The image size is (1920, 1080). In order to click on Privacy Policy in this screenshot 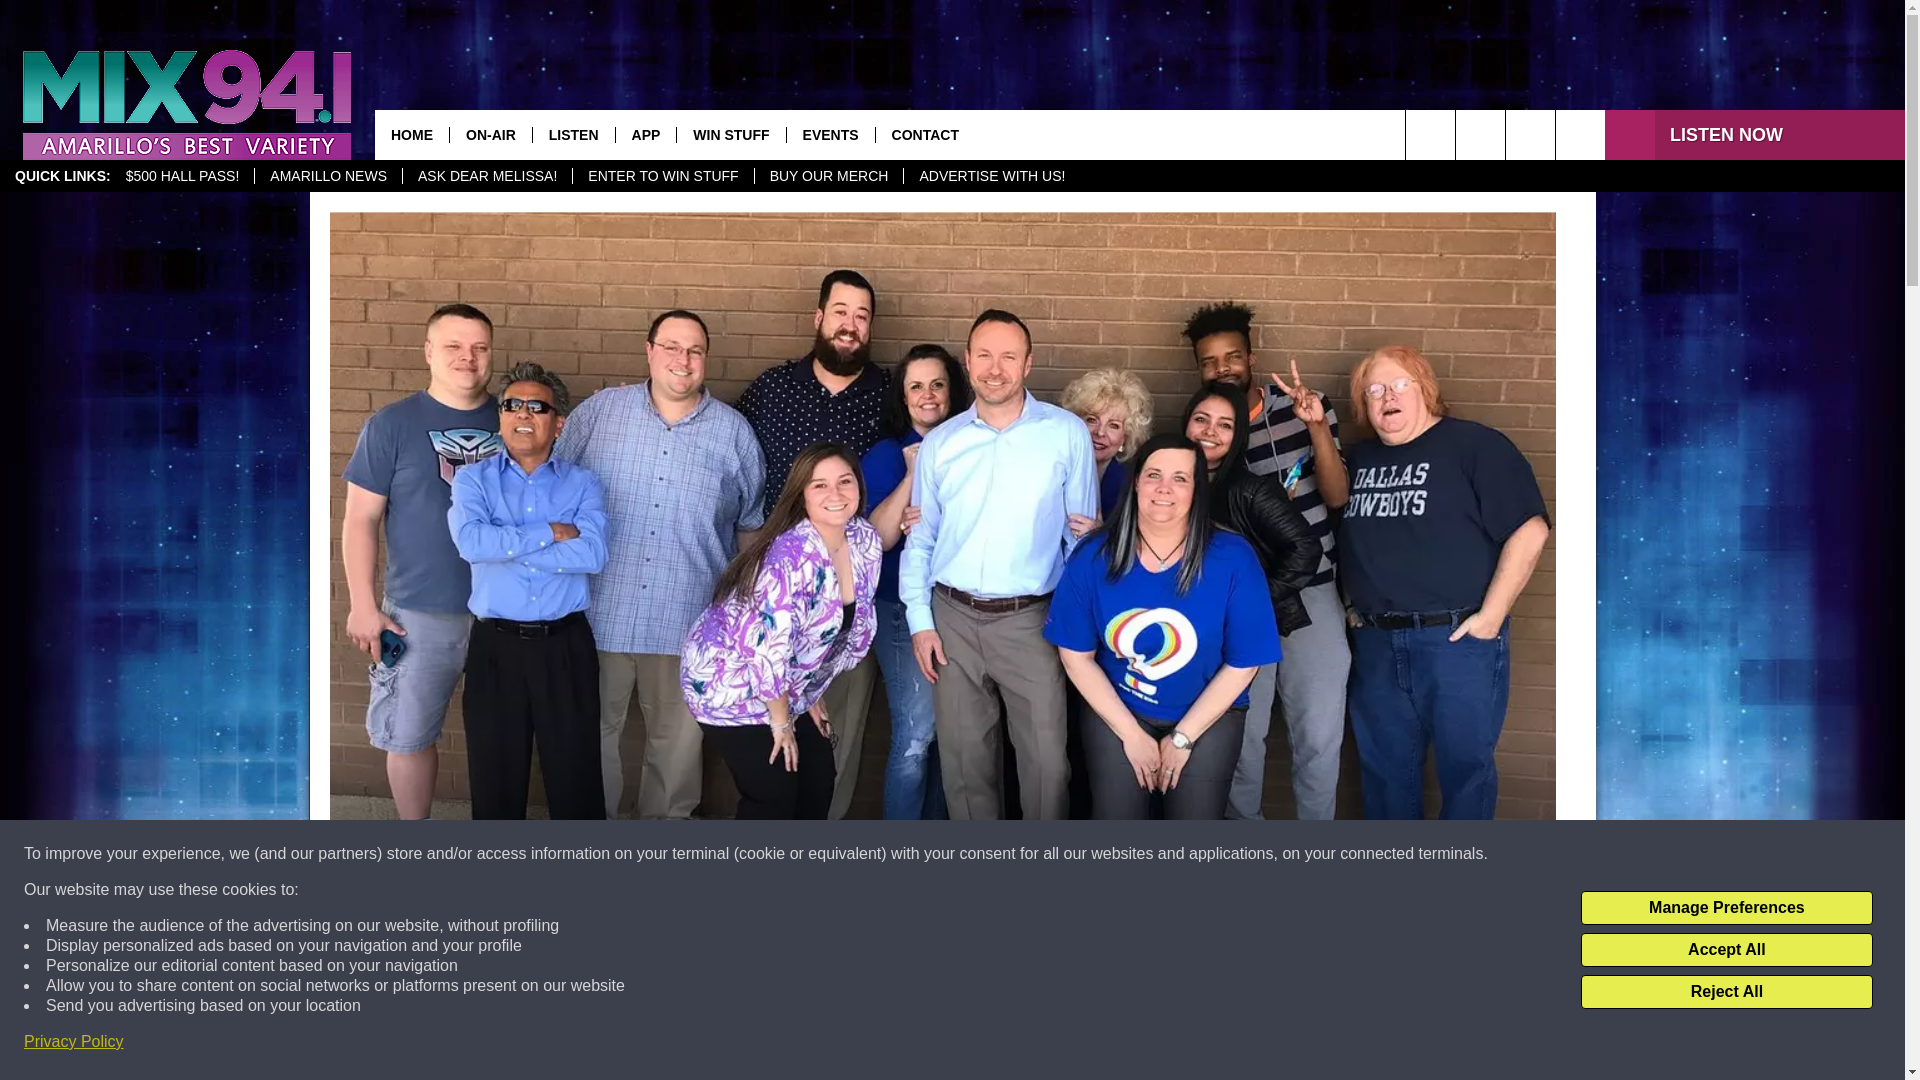, I will do `click(74, 1042)`.